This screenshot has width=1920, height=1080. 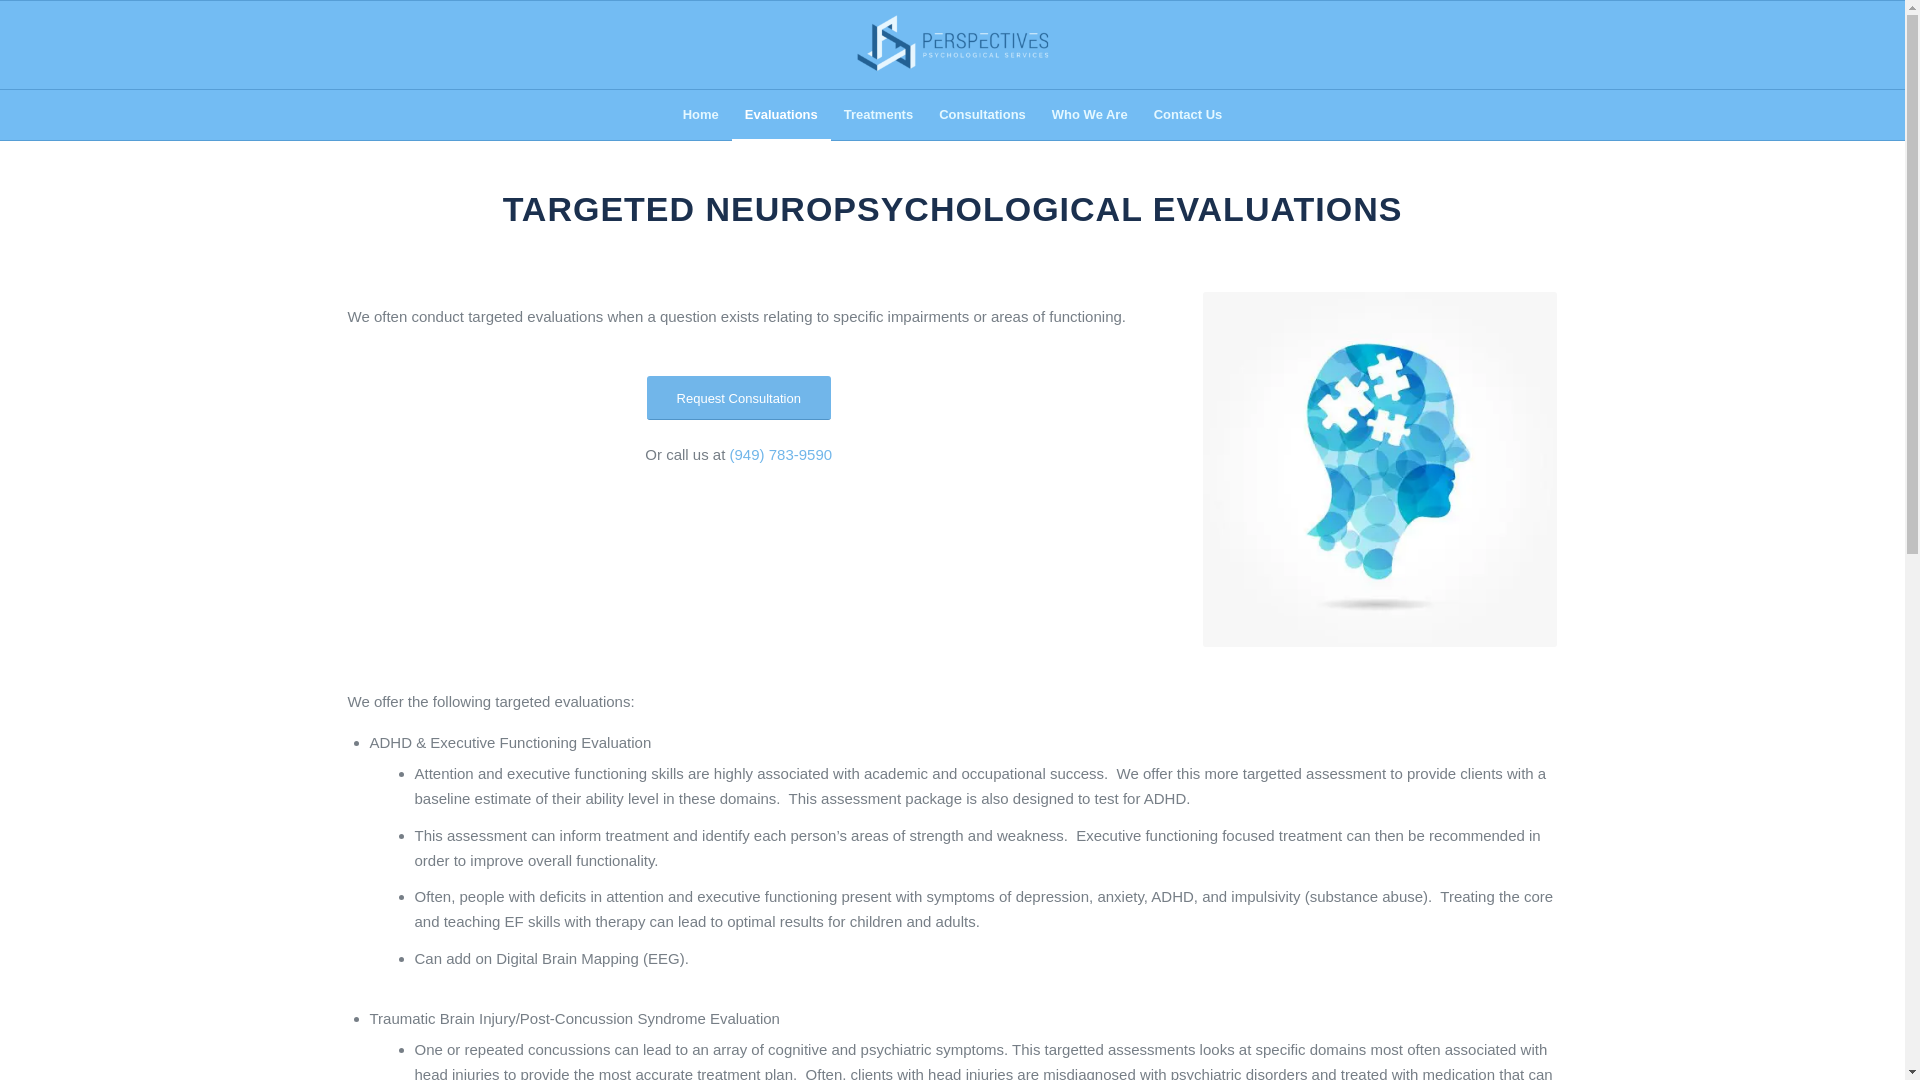 What do you see at coordinates (781, 114) in the screenshot?
I see `Evaluations` at bounding box center [781, 114].